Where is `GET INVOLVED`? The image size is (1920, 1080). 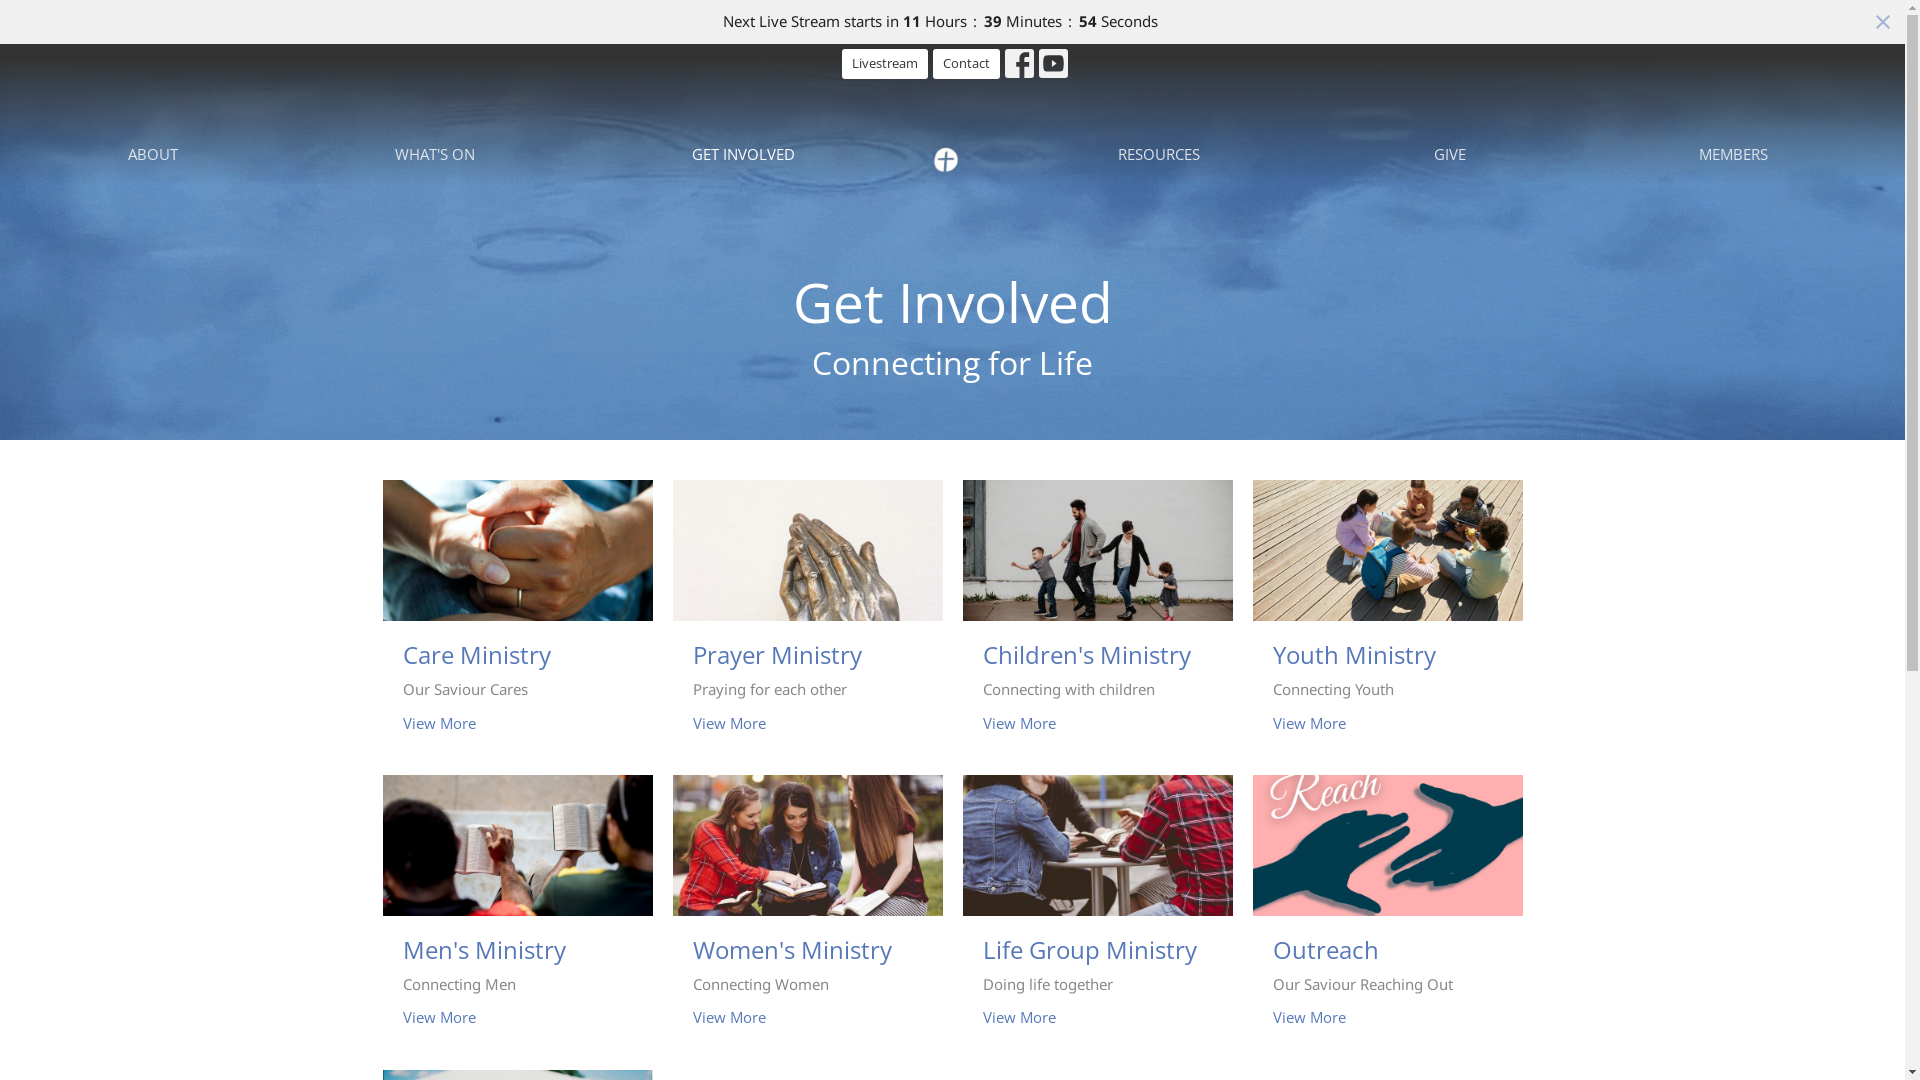
GET INVOLVED is located at coordinates (744, 154).